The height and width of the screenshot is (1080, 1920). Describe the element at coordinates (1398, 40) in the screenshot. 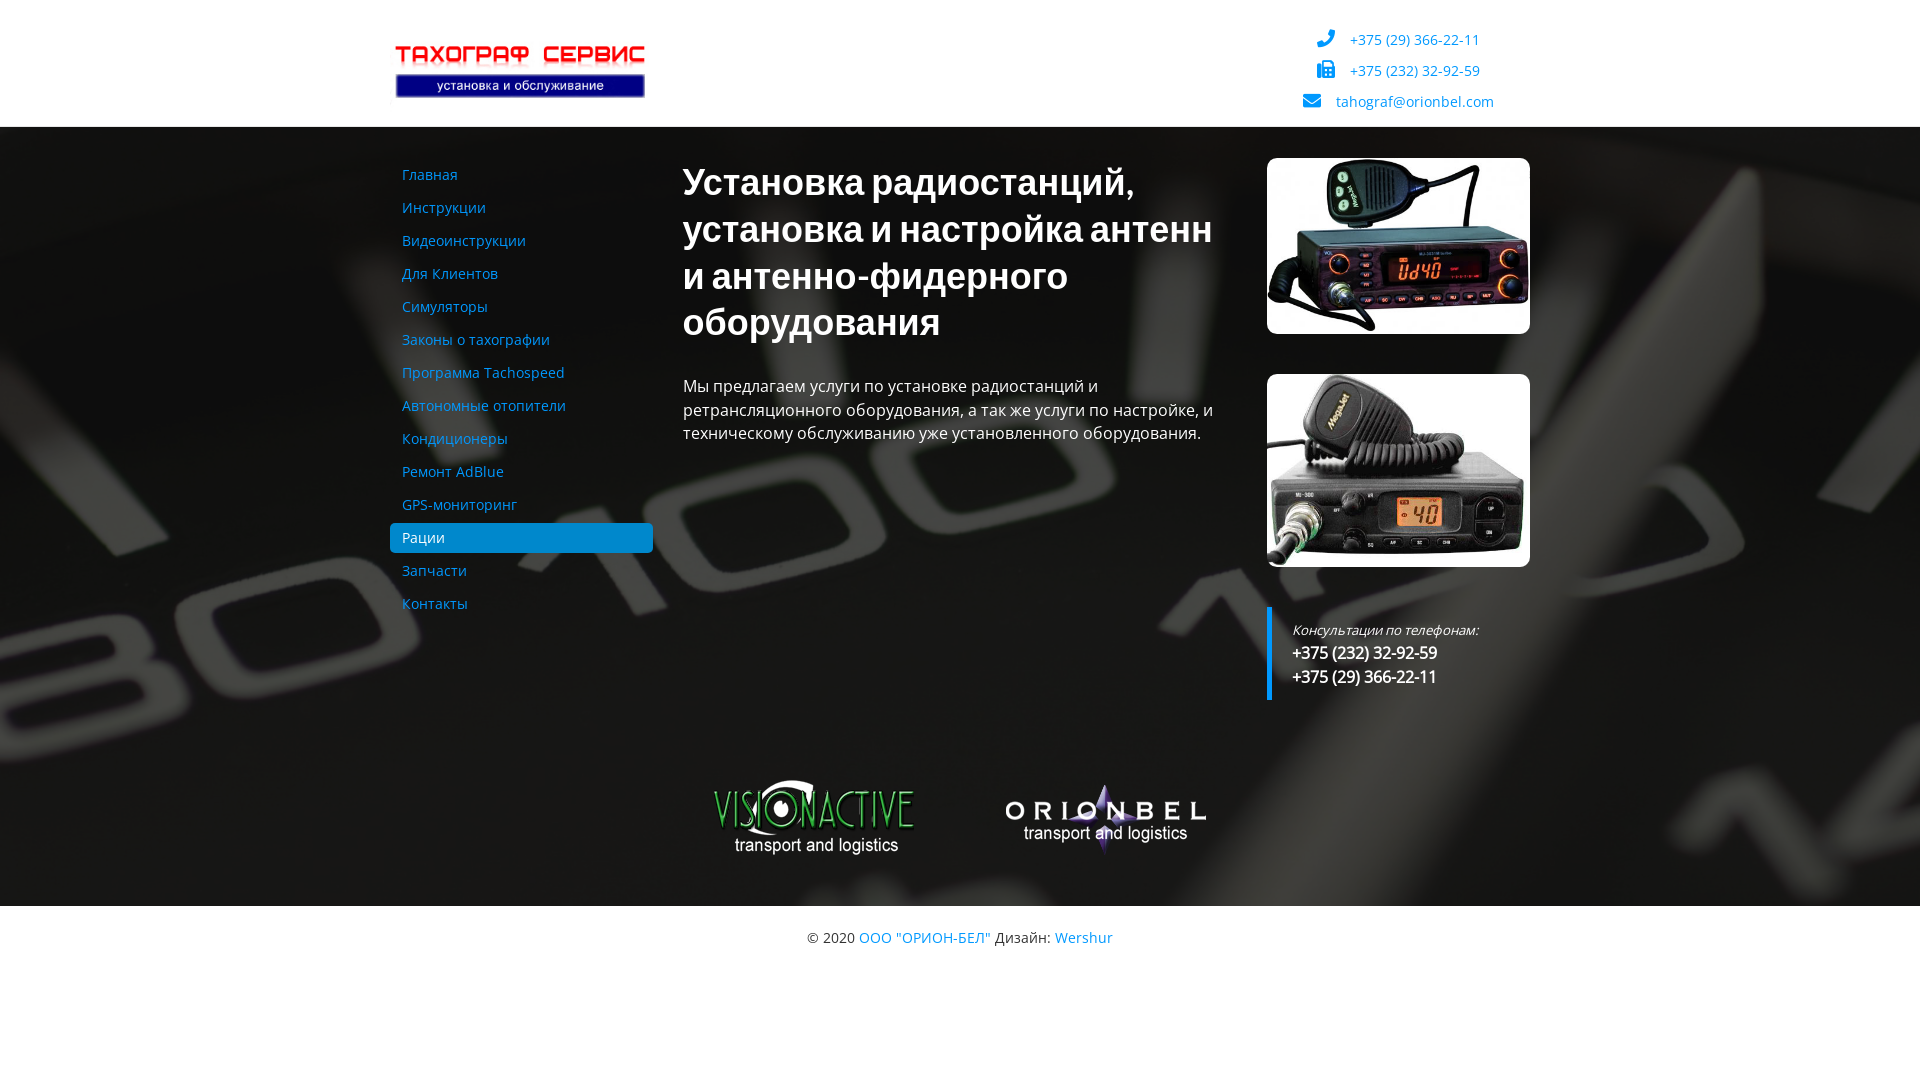

I see ` +375 (29) 366-22-11` at that location.